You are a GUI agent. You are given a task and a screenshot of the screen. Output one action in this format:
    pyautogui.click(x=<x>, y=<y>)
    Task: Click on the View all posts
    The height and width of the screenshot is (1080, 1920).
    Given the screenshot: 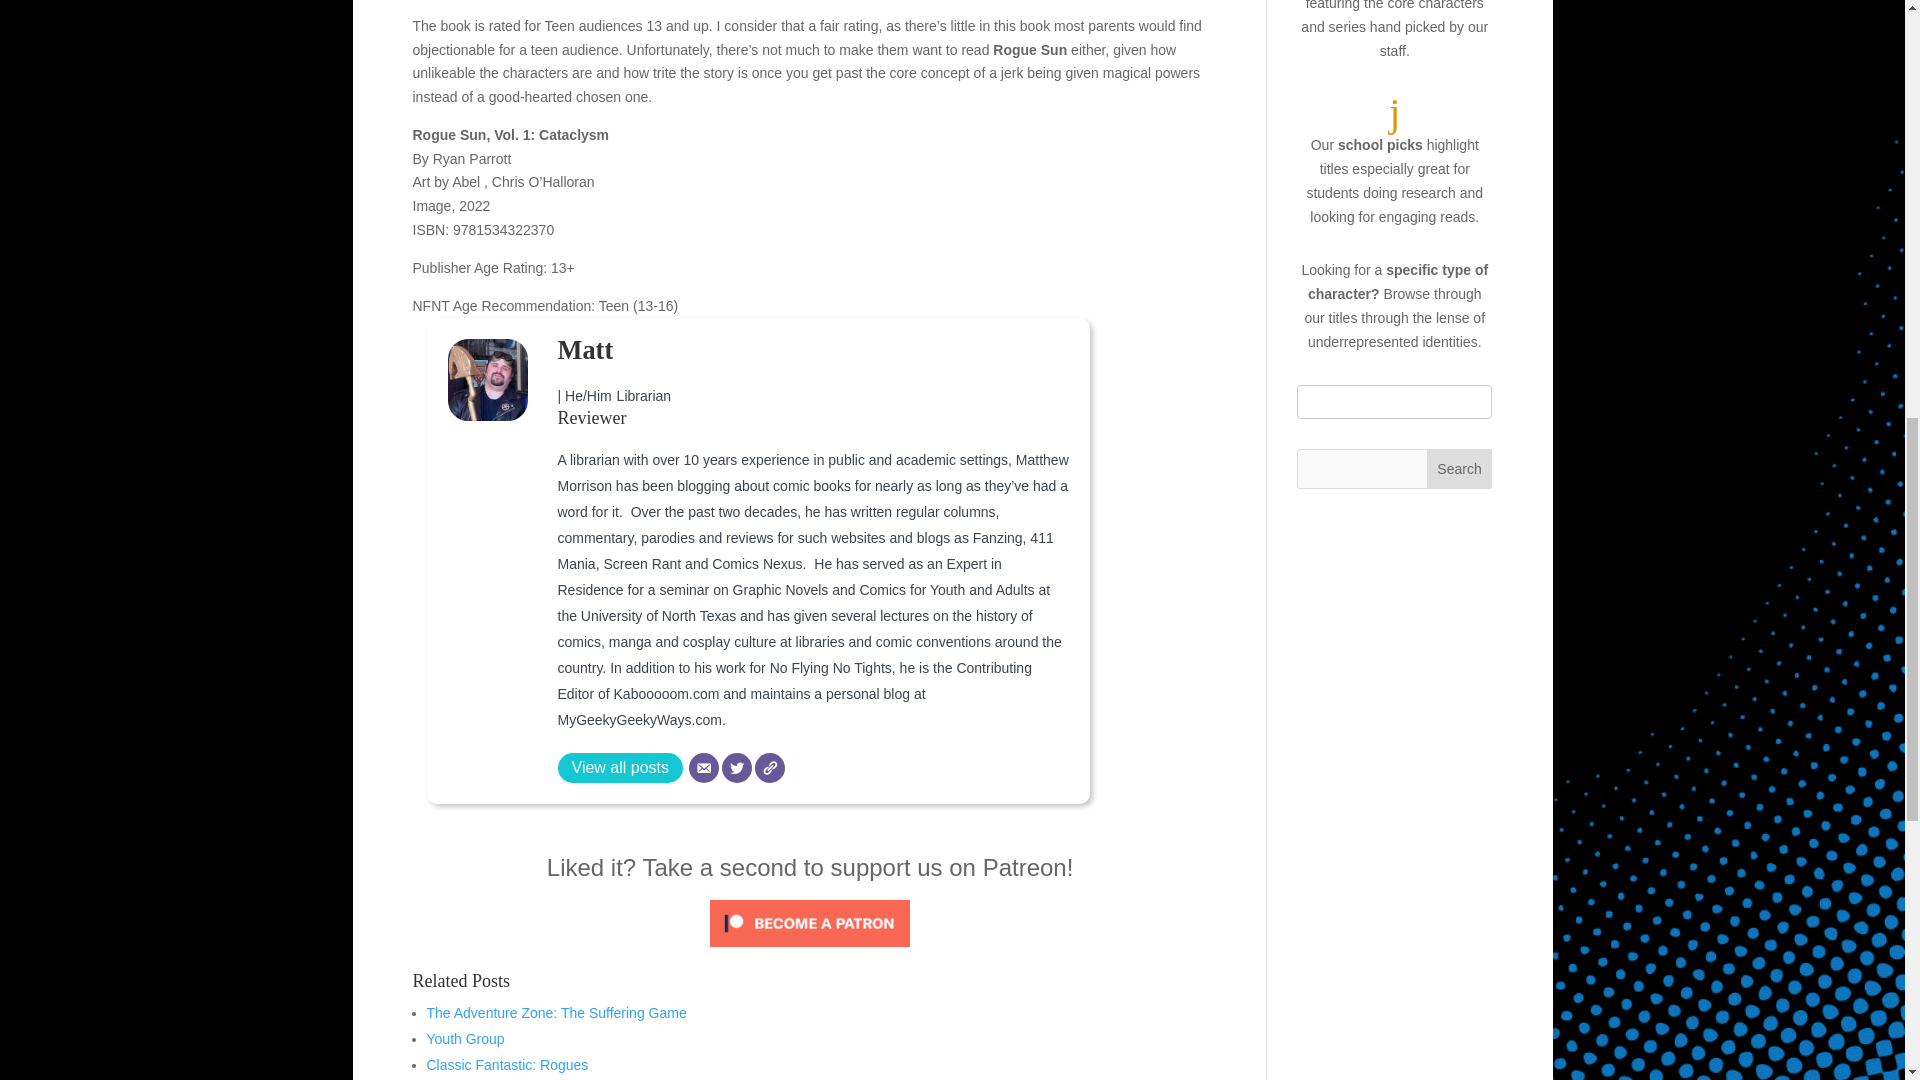 What is the action you would take?
    pyautogui.click(x=620, y=768)
    